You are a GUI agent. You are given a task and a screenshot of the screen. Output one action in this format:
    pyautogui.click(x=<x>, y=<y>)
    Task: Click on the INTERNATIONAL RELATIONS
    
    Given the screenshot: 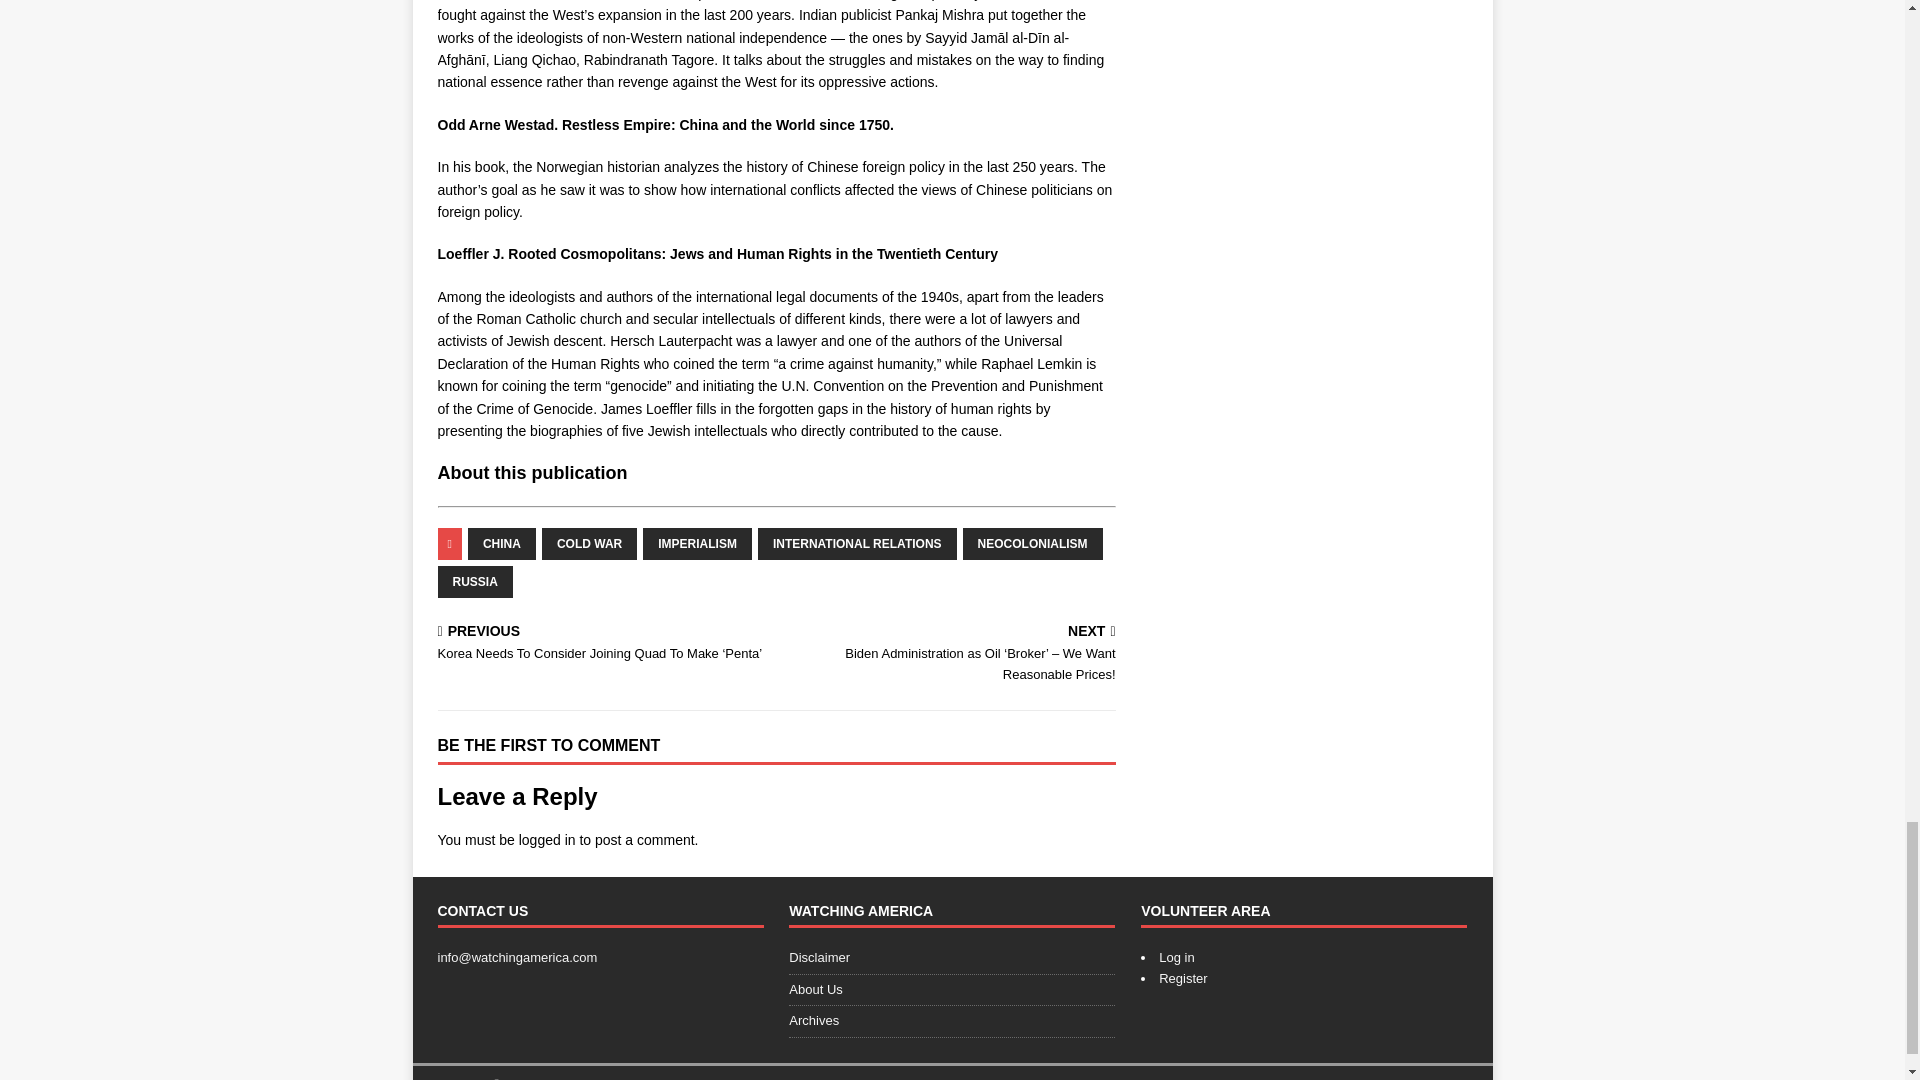 What is the action you would take?
    pyautogui.click(x=857, y=544)
    